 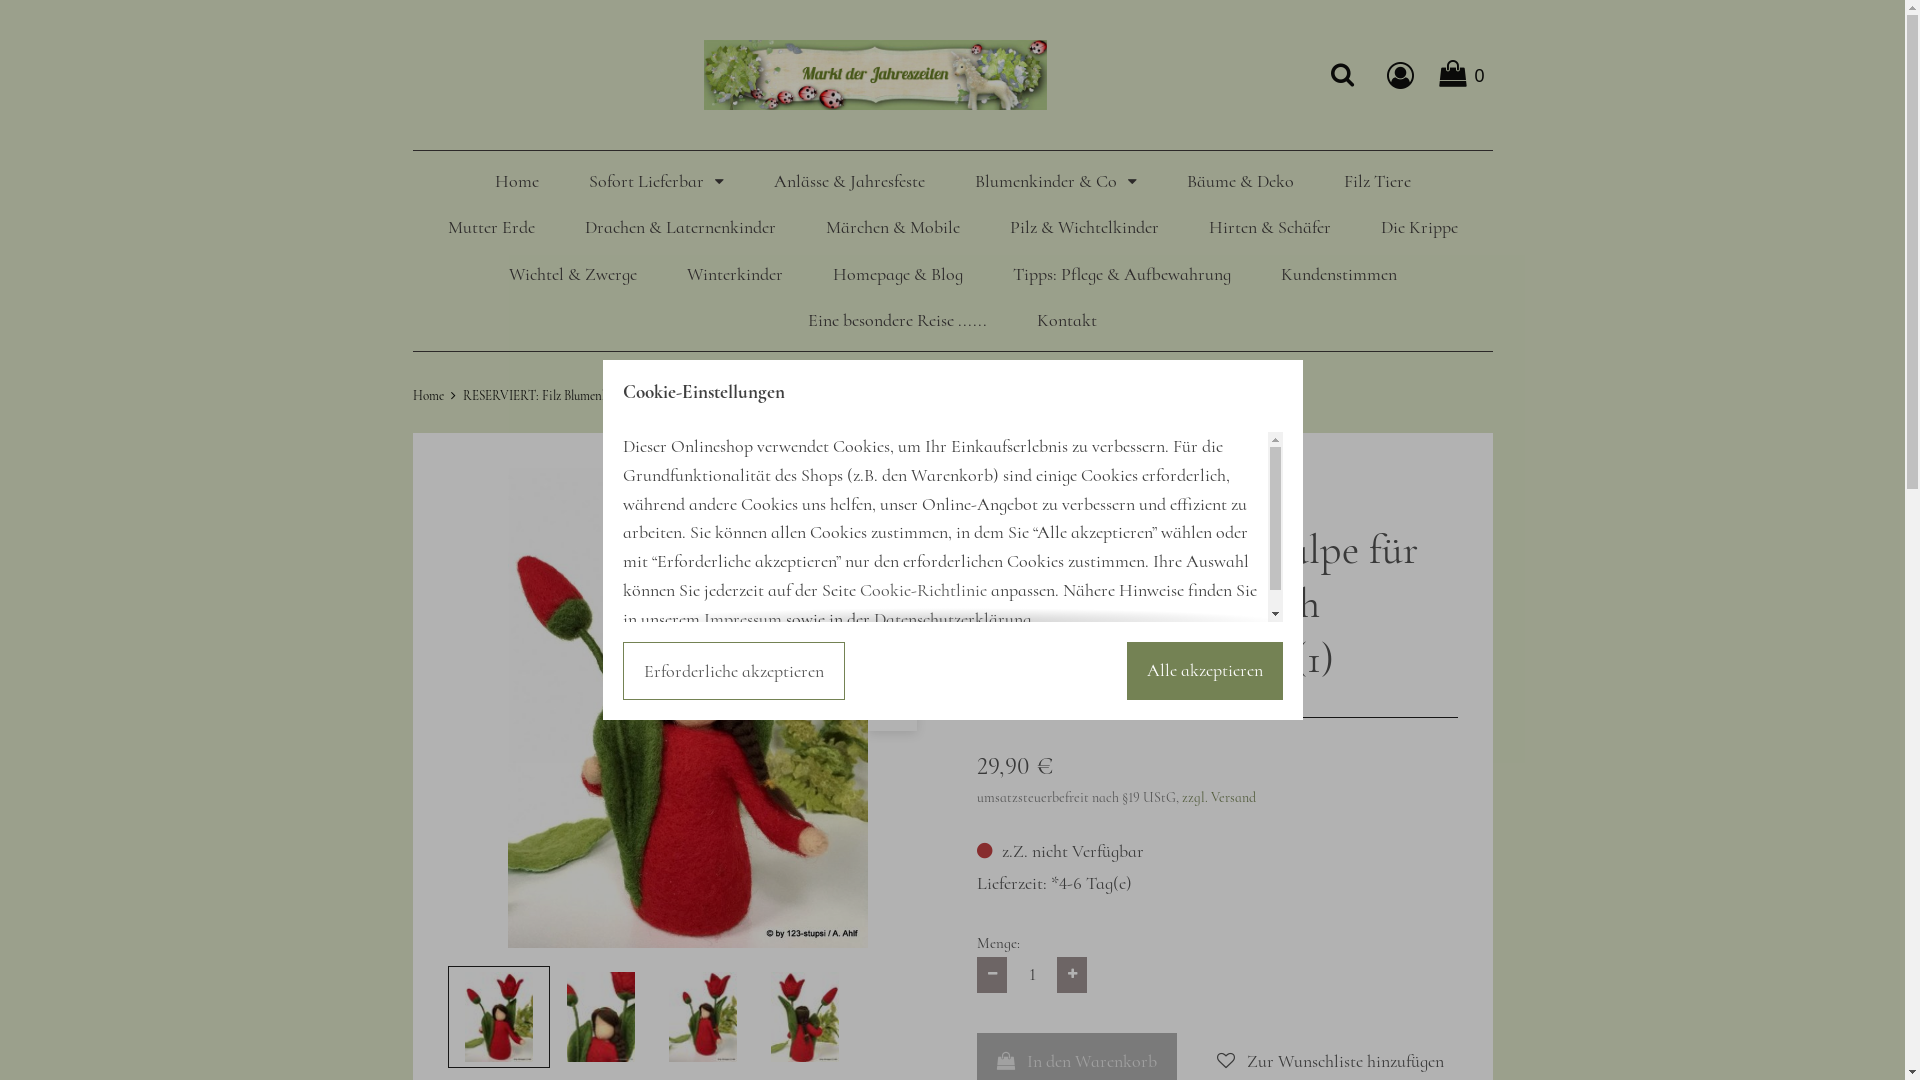 What do you see at coordinates (898, 320) in the screenshot?
I see `Eine besondere Reise ......` at bounding box center [898, 320].